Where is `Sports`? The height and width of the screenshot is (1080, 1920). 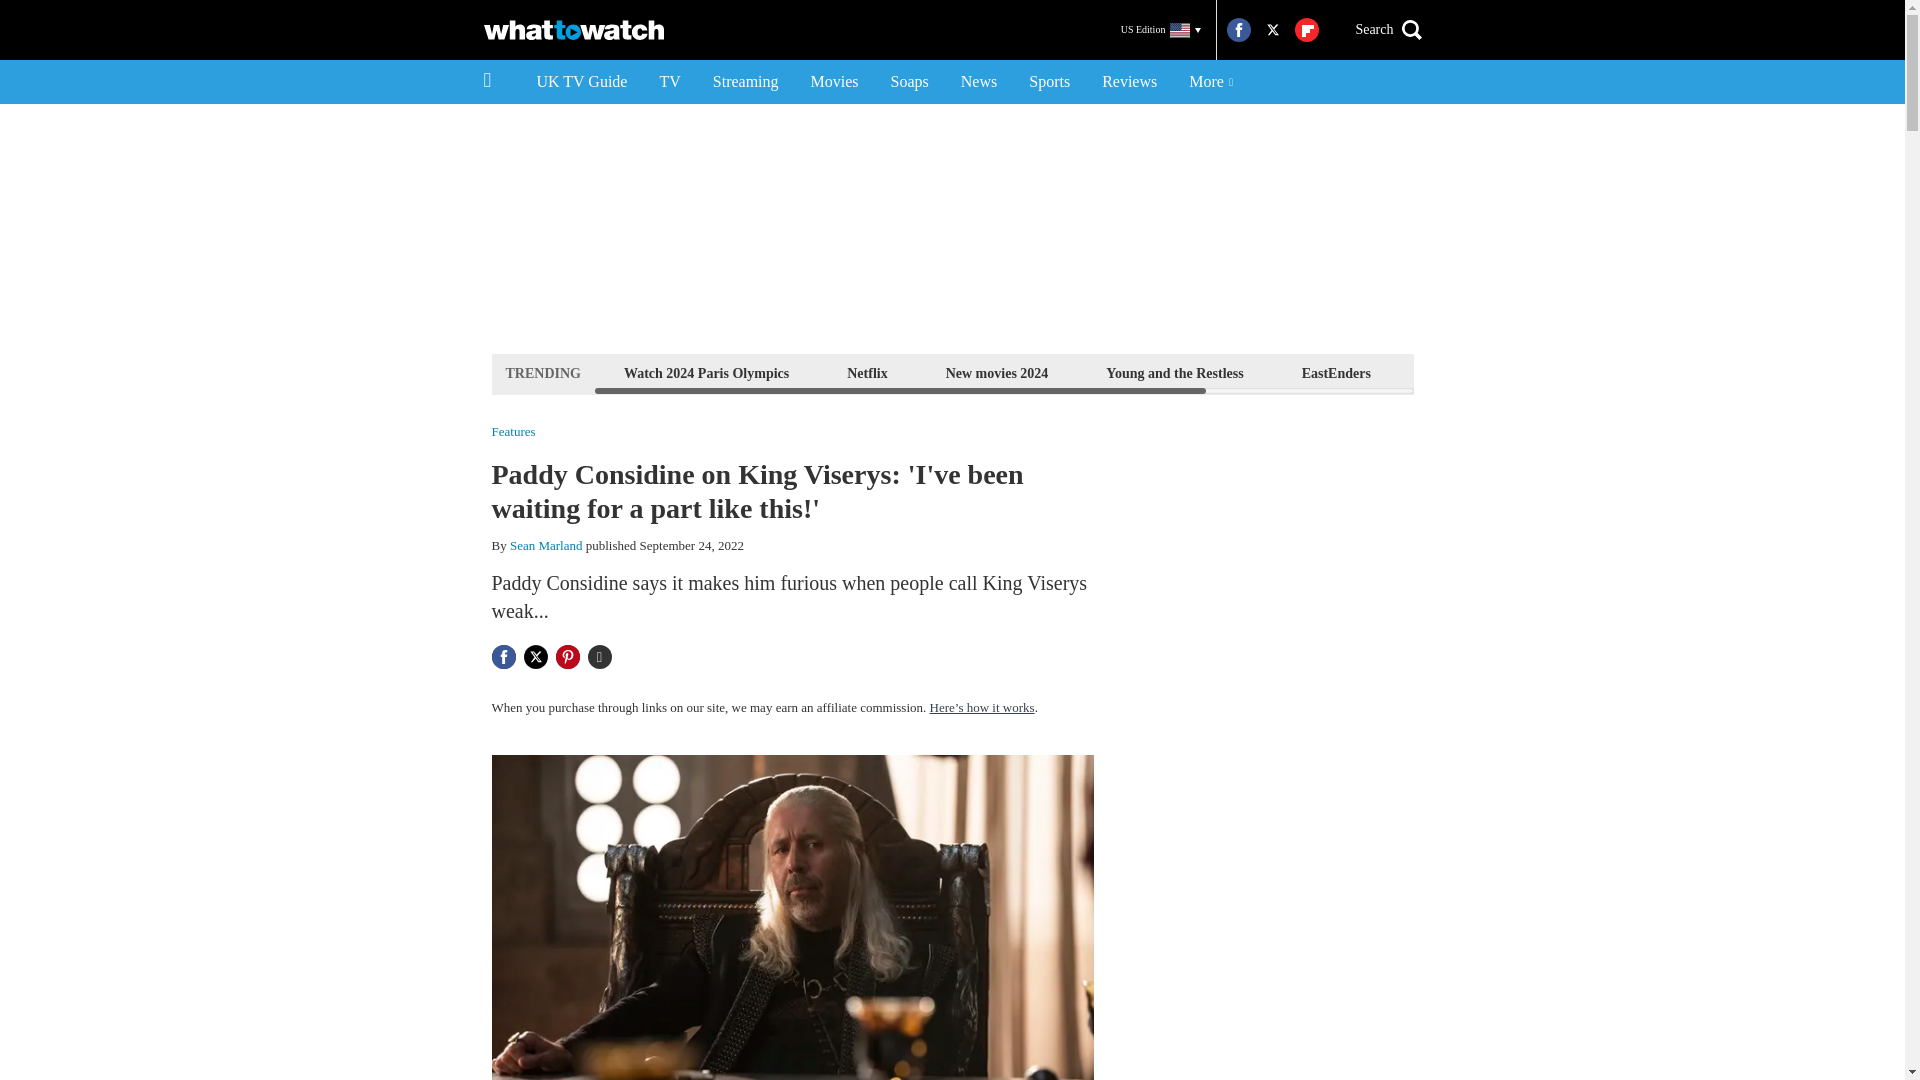
Sports is located at coordinates (1050, 82).